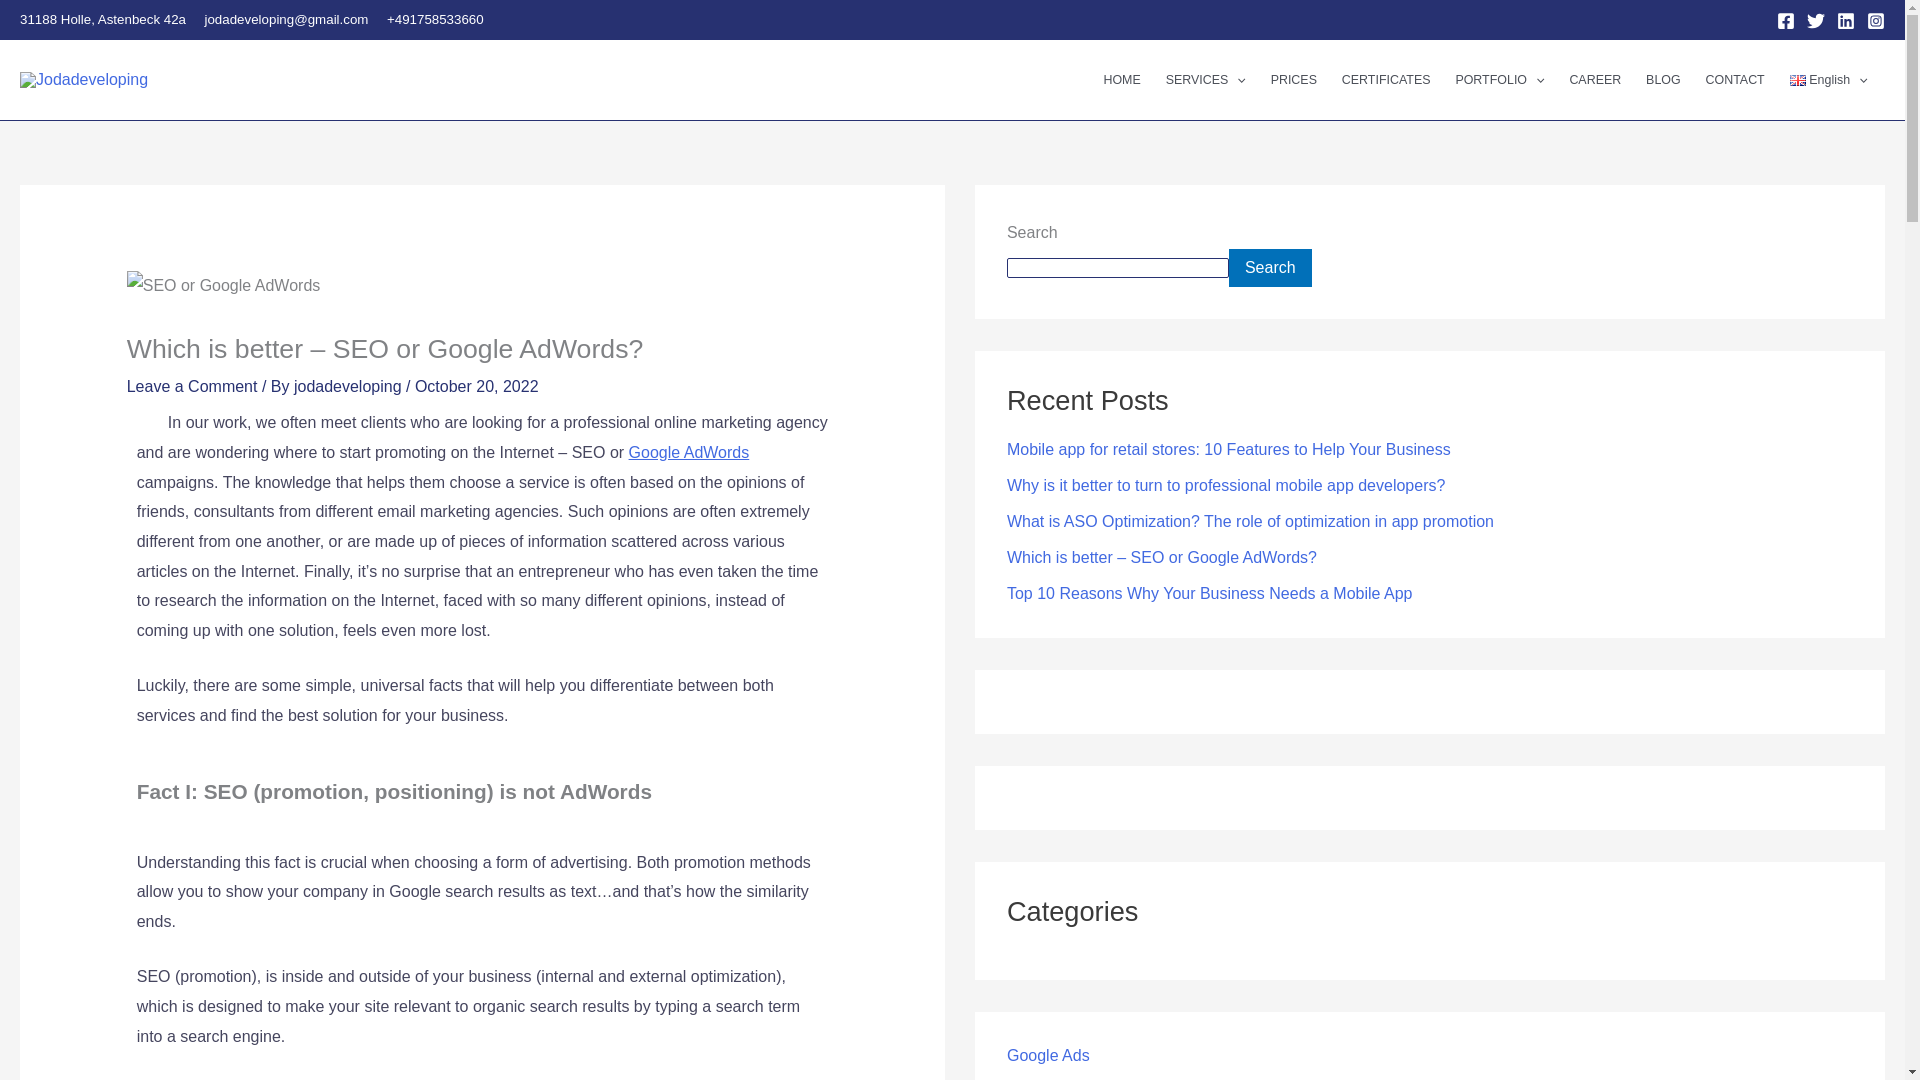 Image resolution: width=1920 pixels, height=1080 pixels. I want to click on SERVICES, so click(1205, 80).